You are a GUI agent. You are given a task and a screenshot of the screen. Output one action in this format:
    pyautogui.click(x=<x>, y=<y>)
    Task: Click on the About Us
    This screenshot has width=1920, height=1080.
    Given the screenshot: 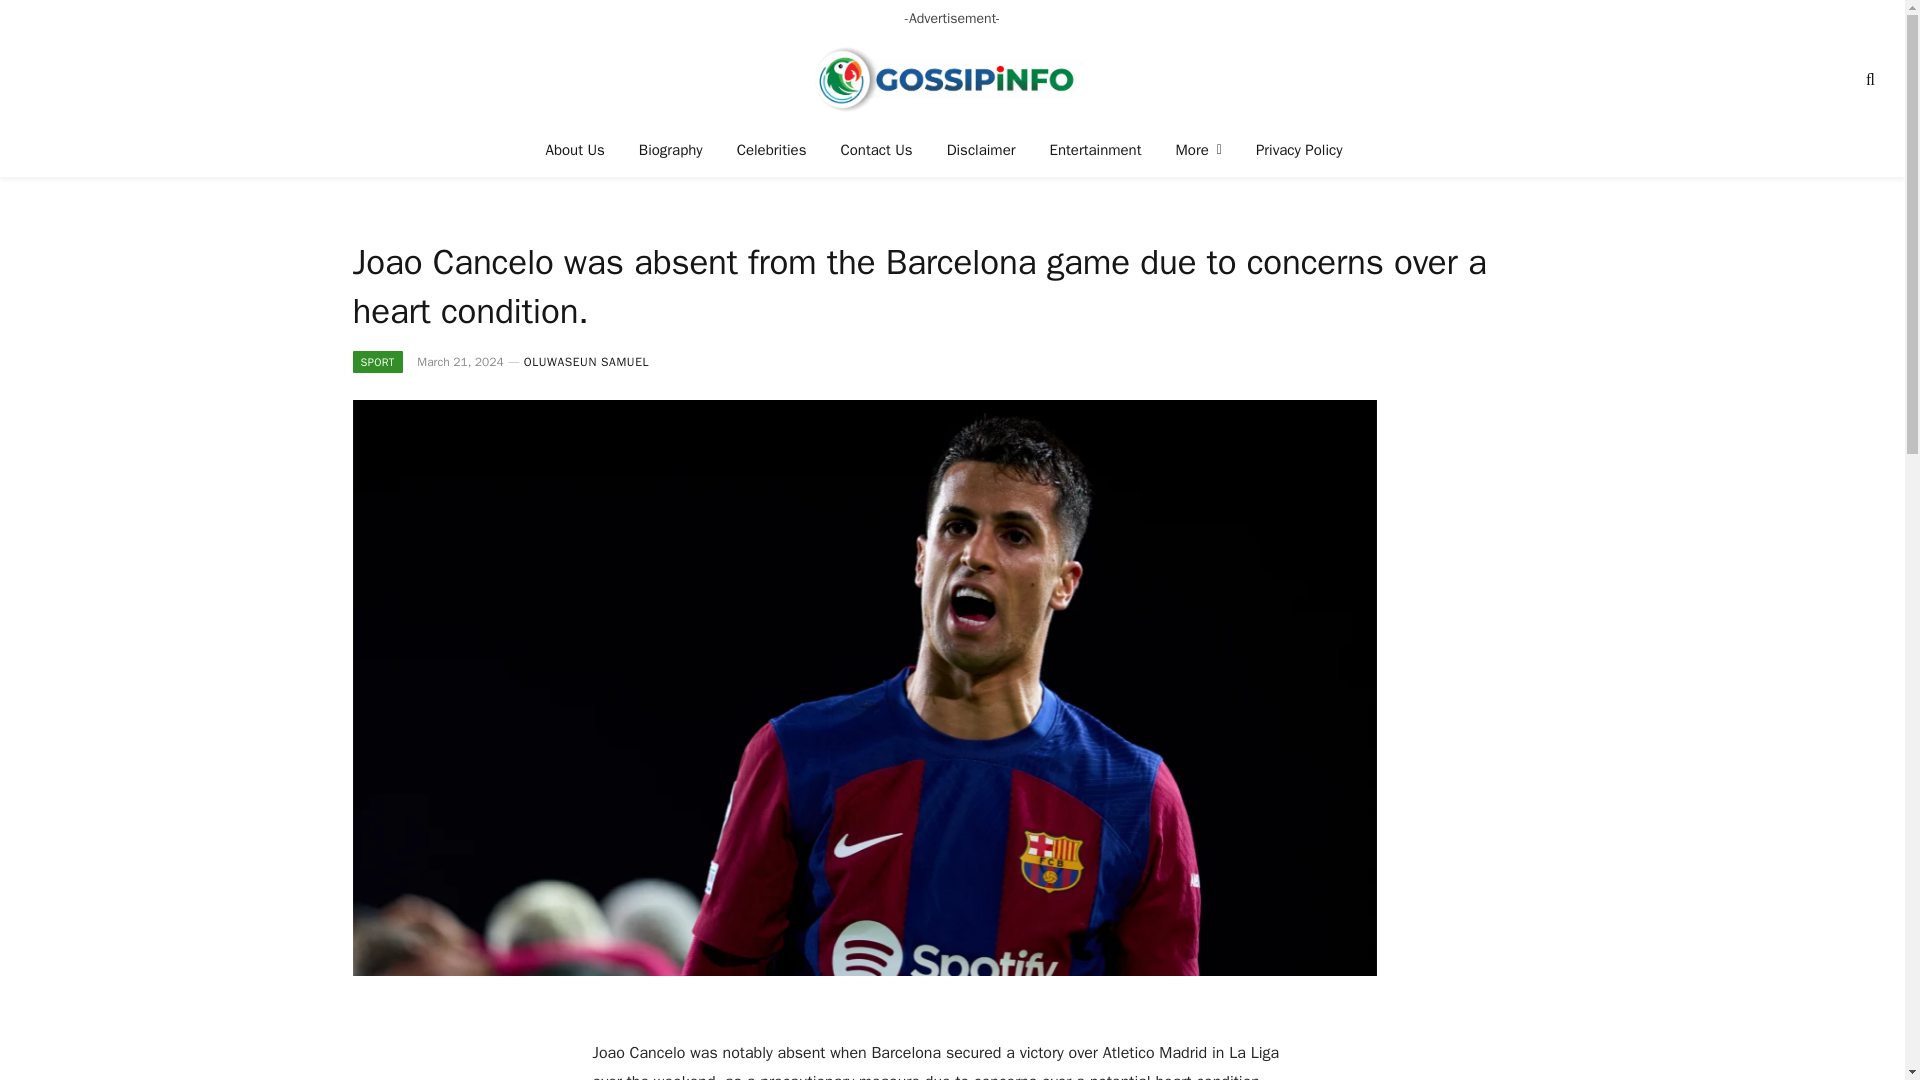 What is the action you would take?
    pyautogui.click(x=576, y=150)
    